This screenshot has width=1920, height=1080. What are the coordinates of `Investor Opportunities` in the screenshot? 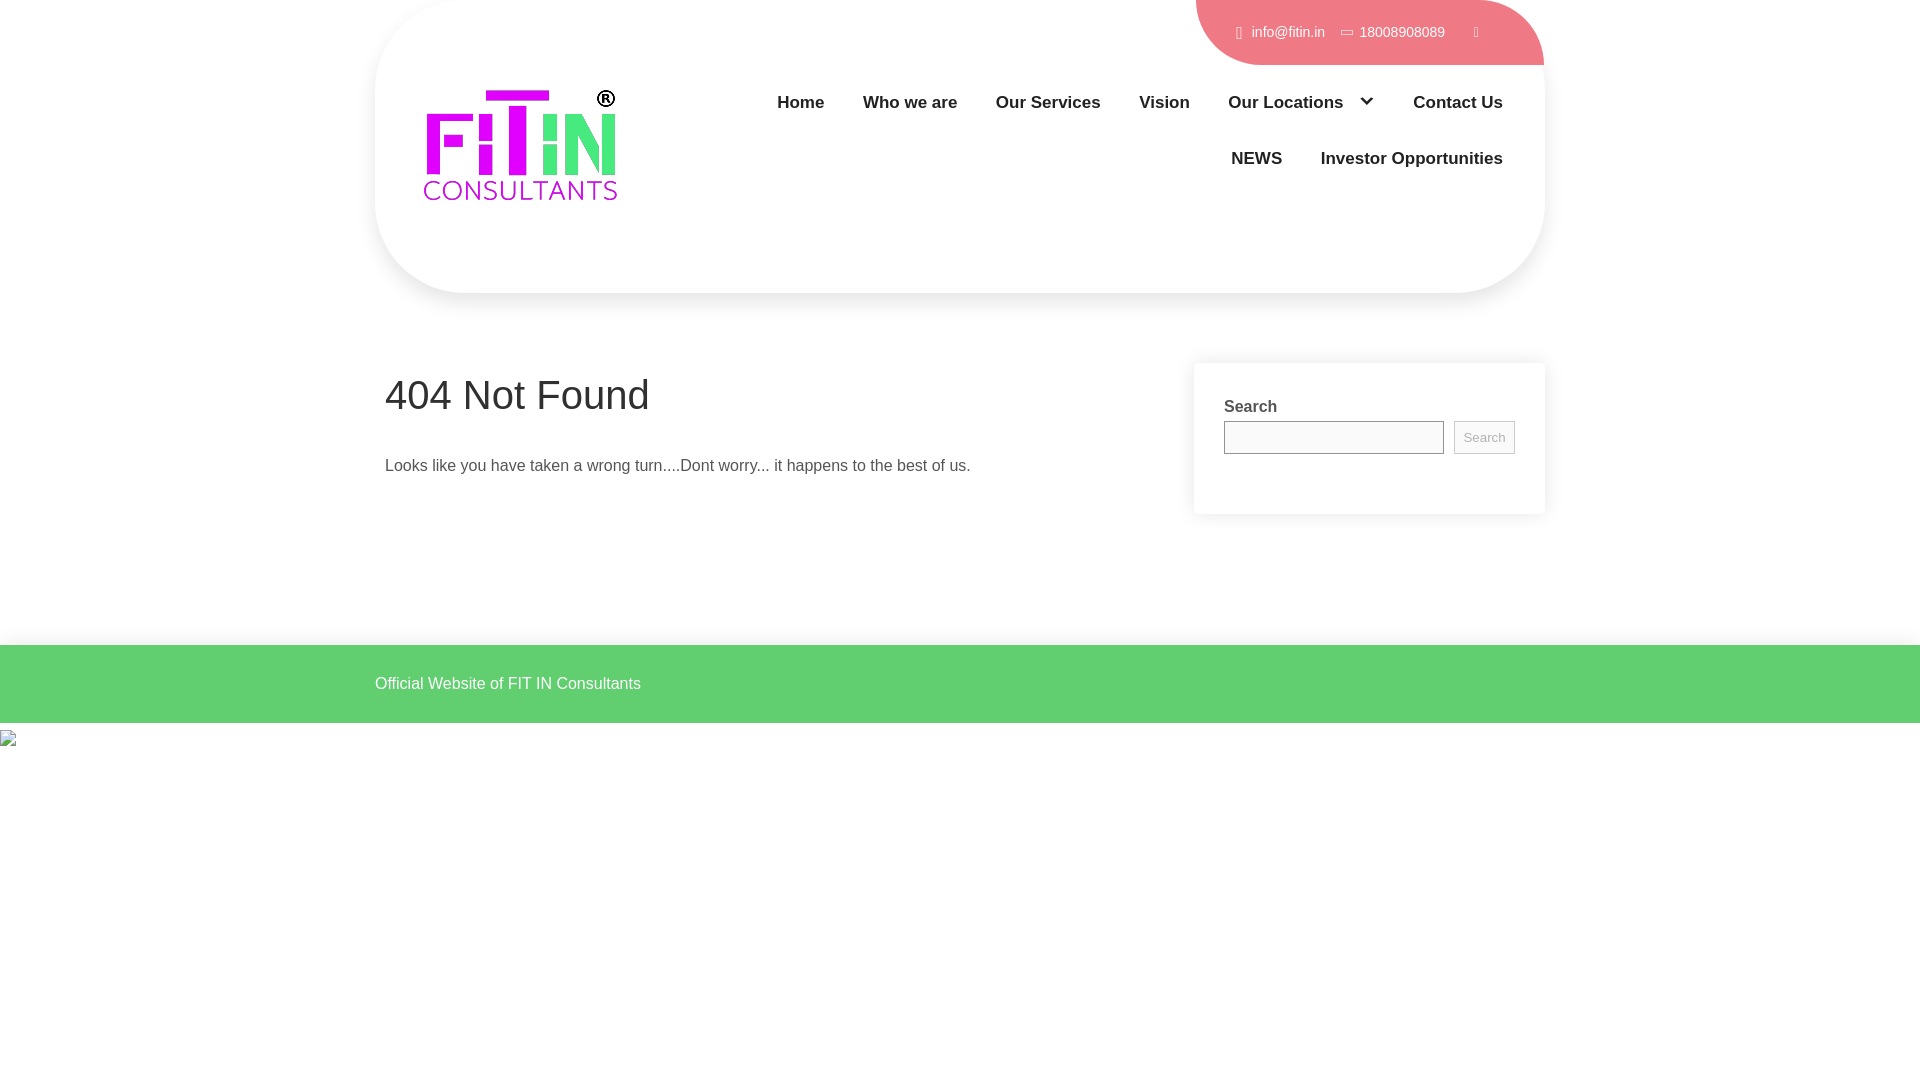 It's located at (1412, 158).